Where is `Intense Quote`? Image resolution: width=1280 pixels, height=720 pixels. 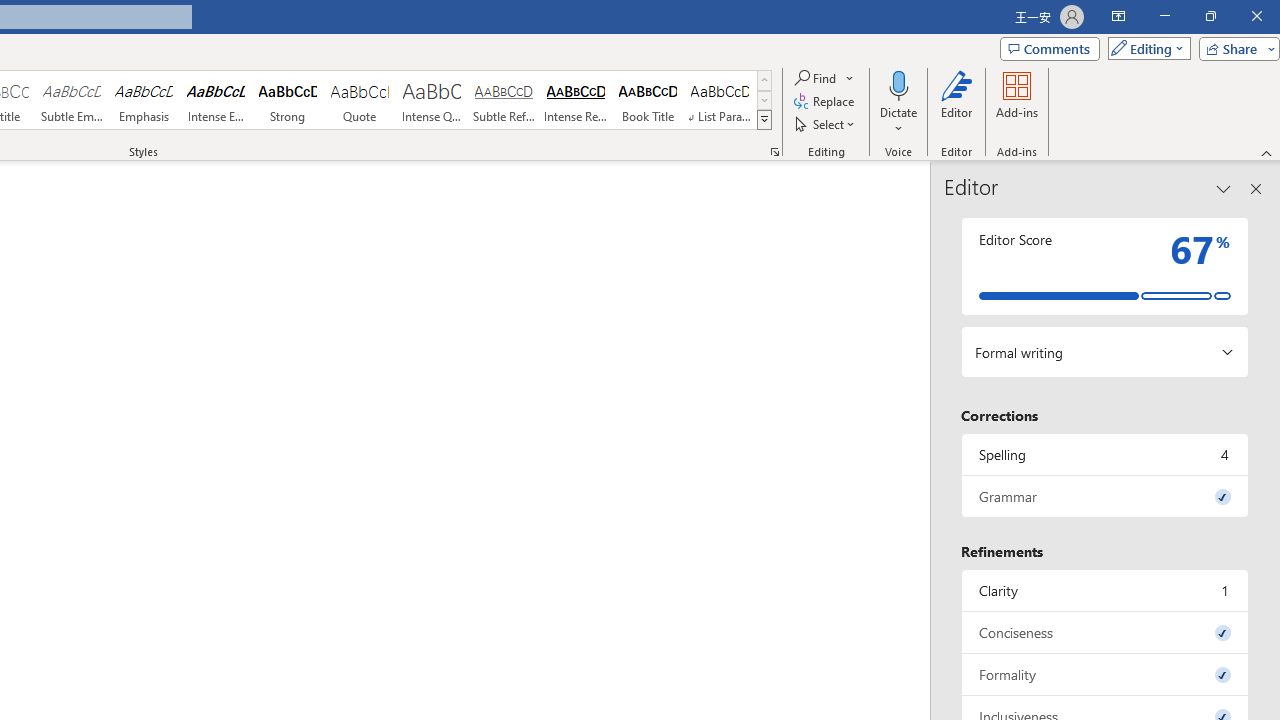
Intense Quote is located at coordinates (432, 100).